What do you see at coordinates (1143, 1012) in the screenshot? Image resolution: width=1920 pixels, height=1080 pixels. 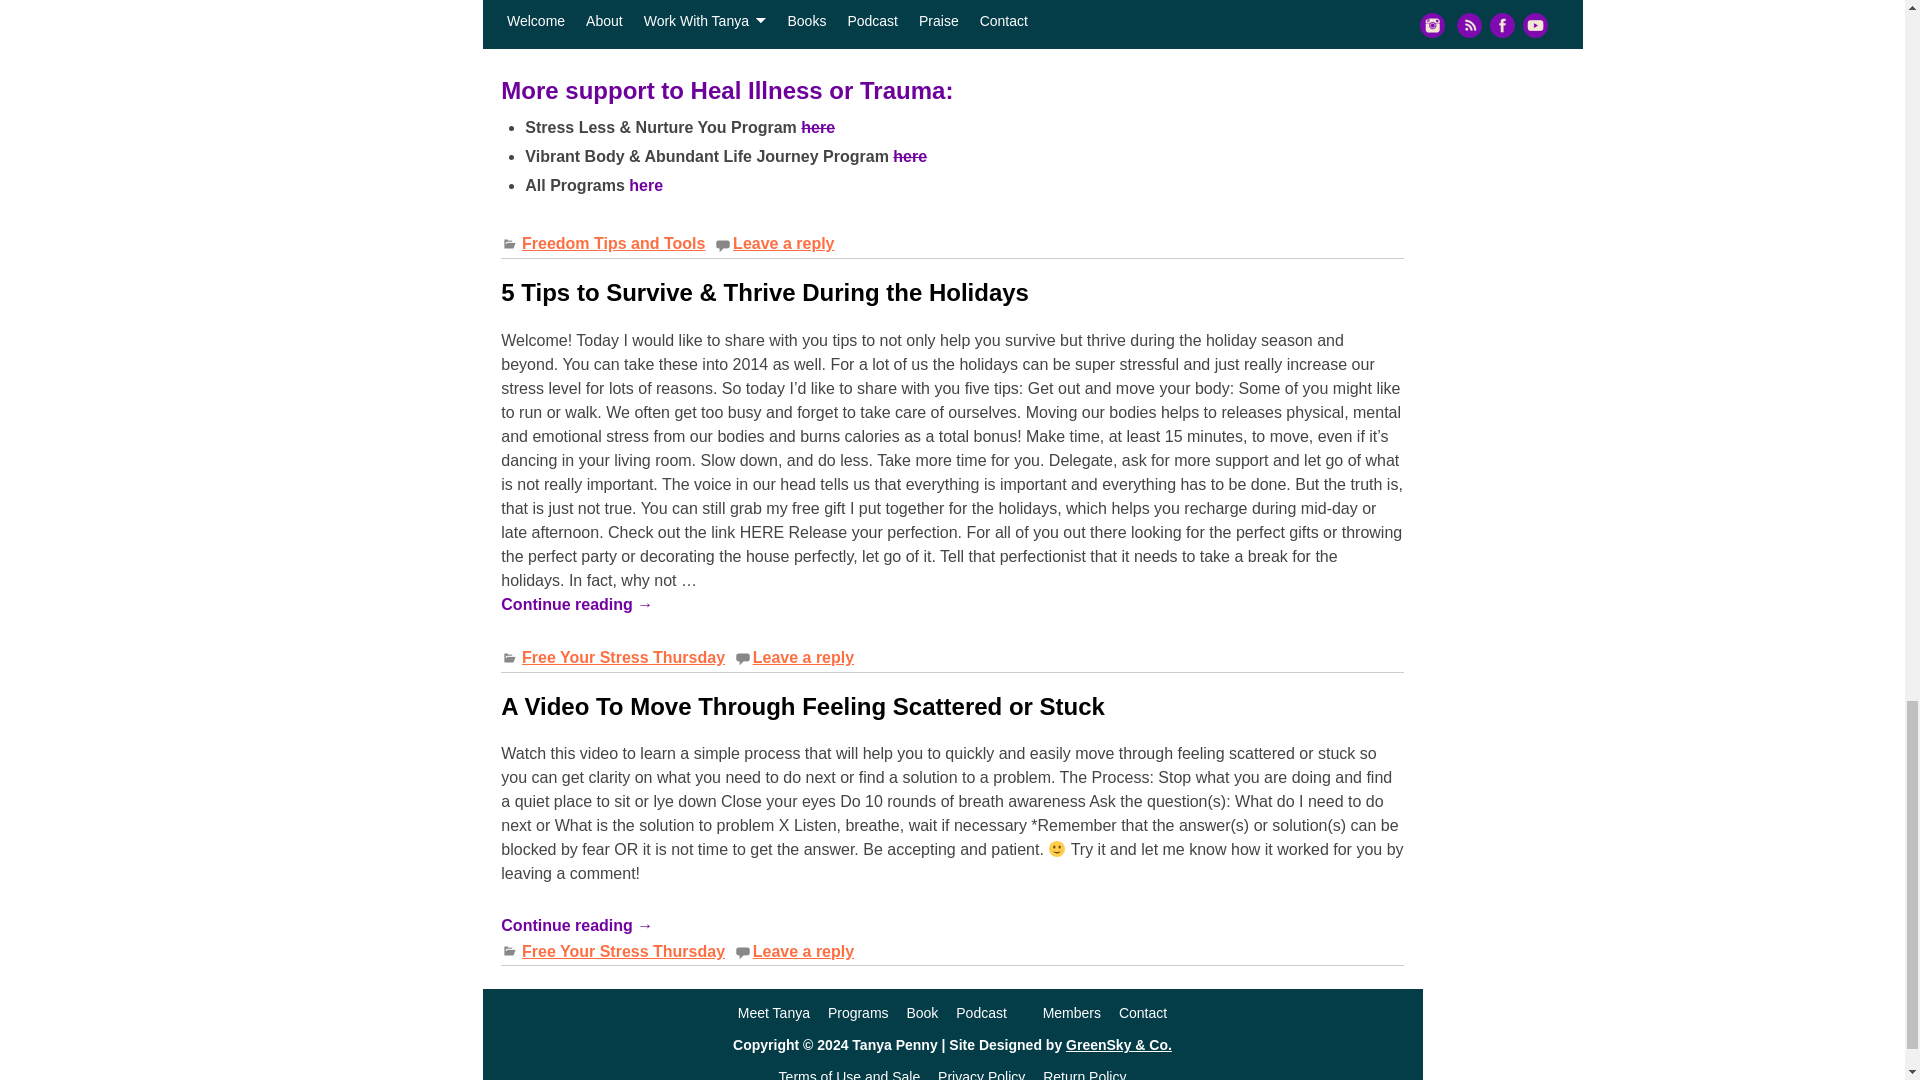 I see `Contact` at bounding box center [1143, 1012].